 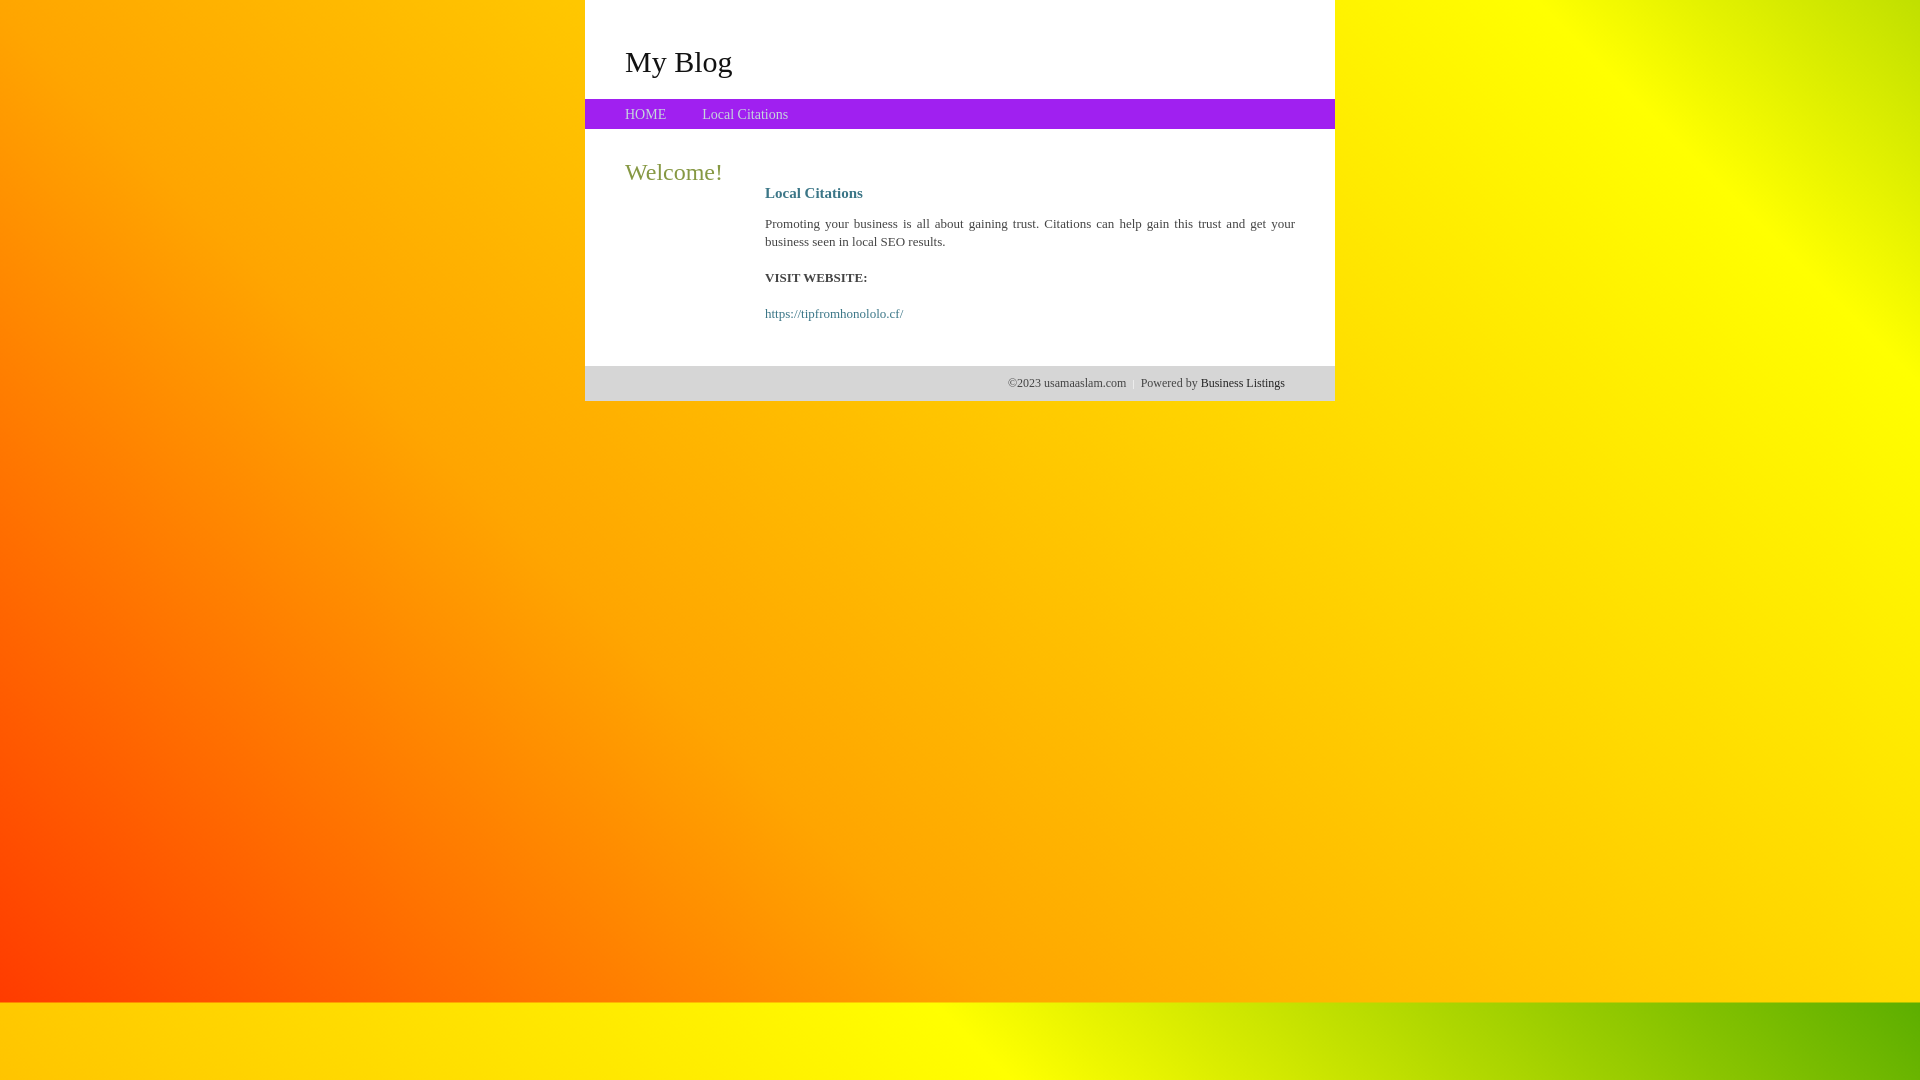 I want to click on HOME, so click(x=646, y=114).